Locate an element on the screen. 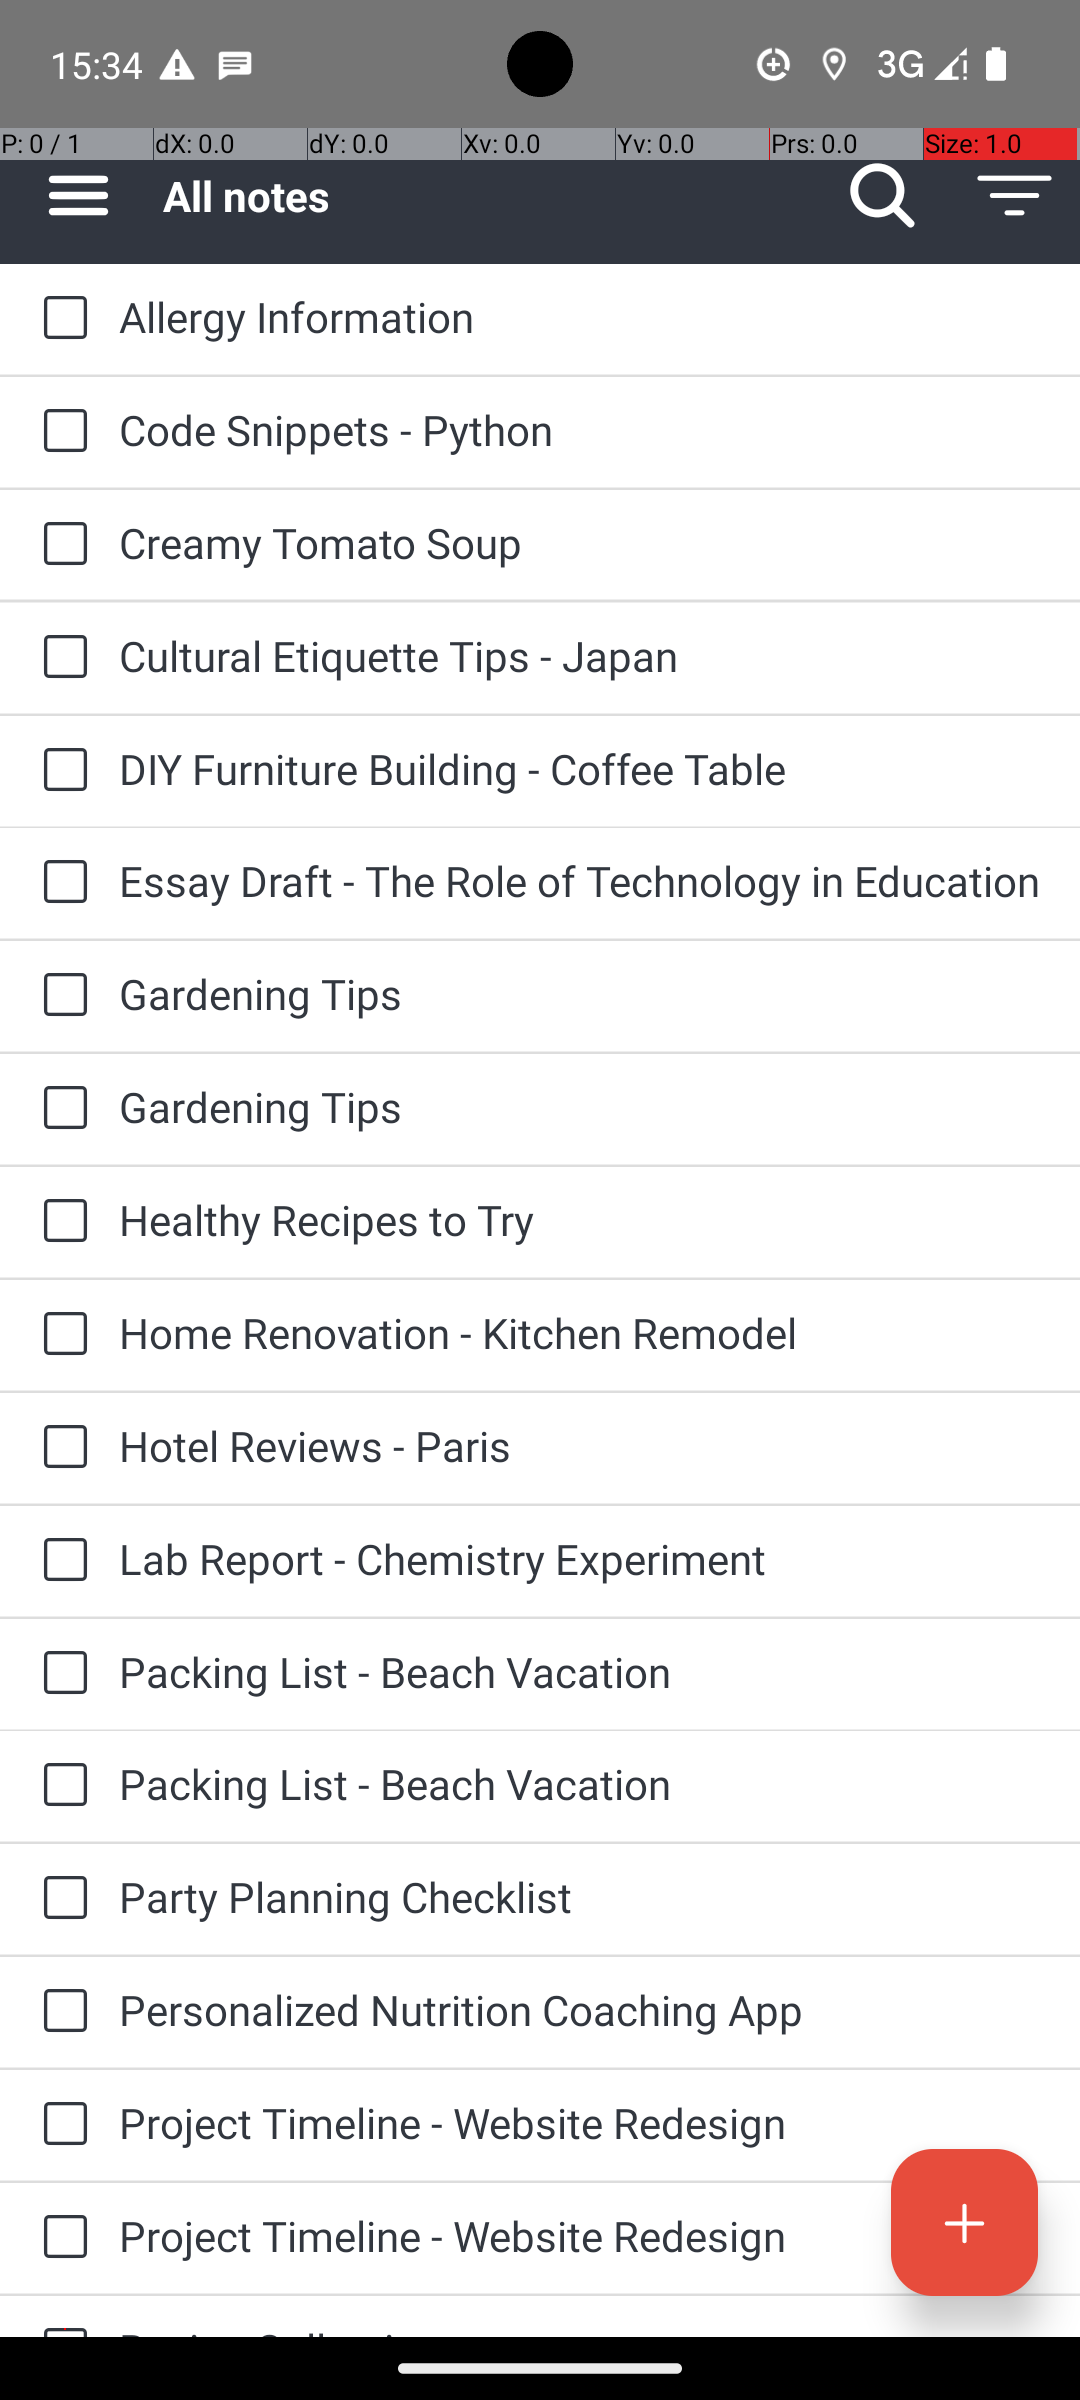  to-do: Allergy Information is located at coordinates (60, 319).